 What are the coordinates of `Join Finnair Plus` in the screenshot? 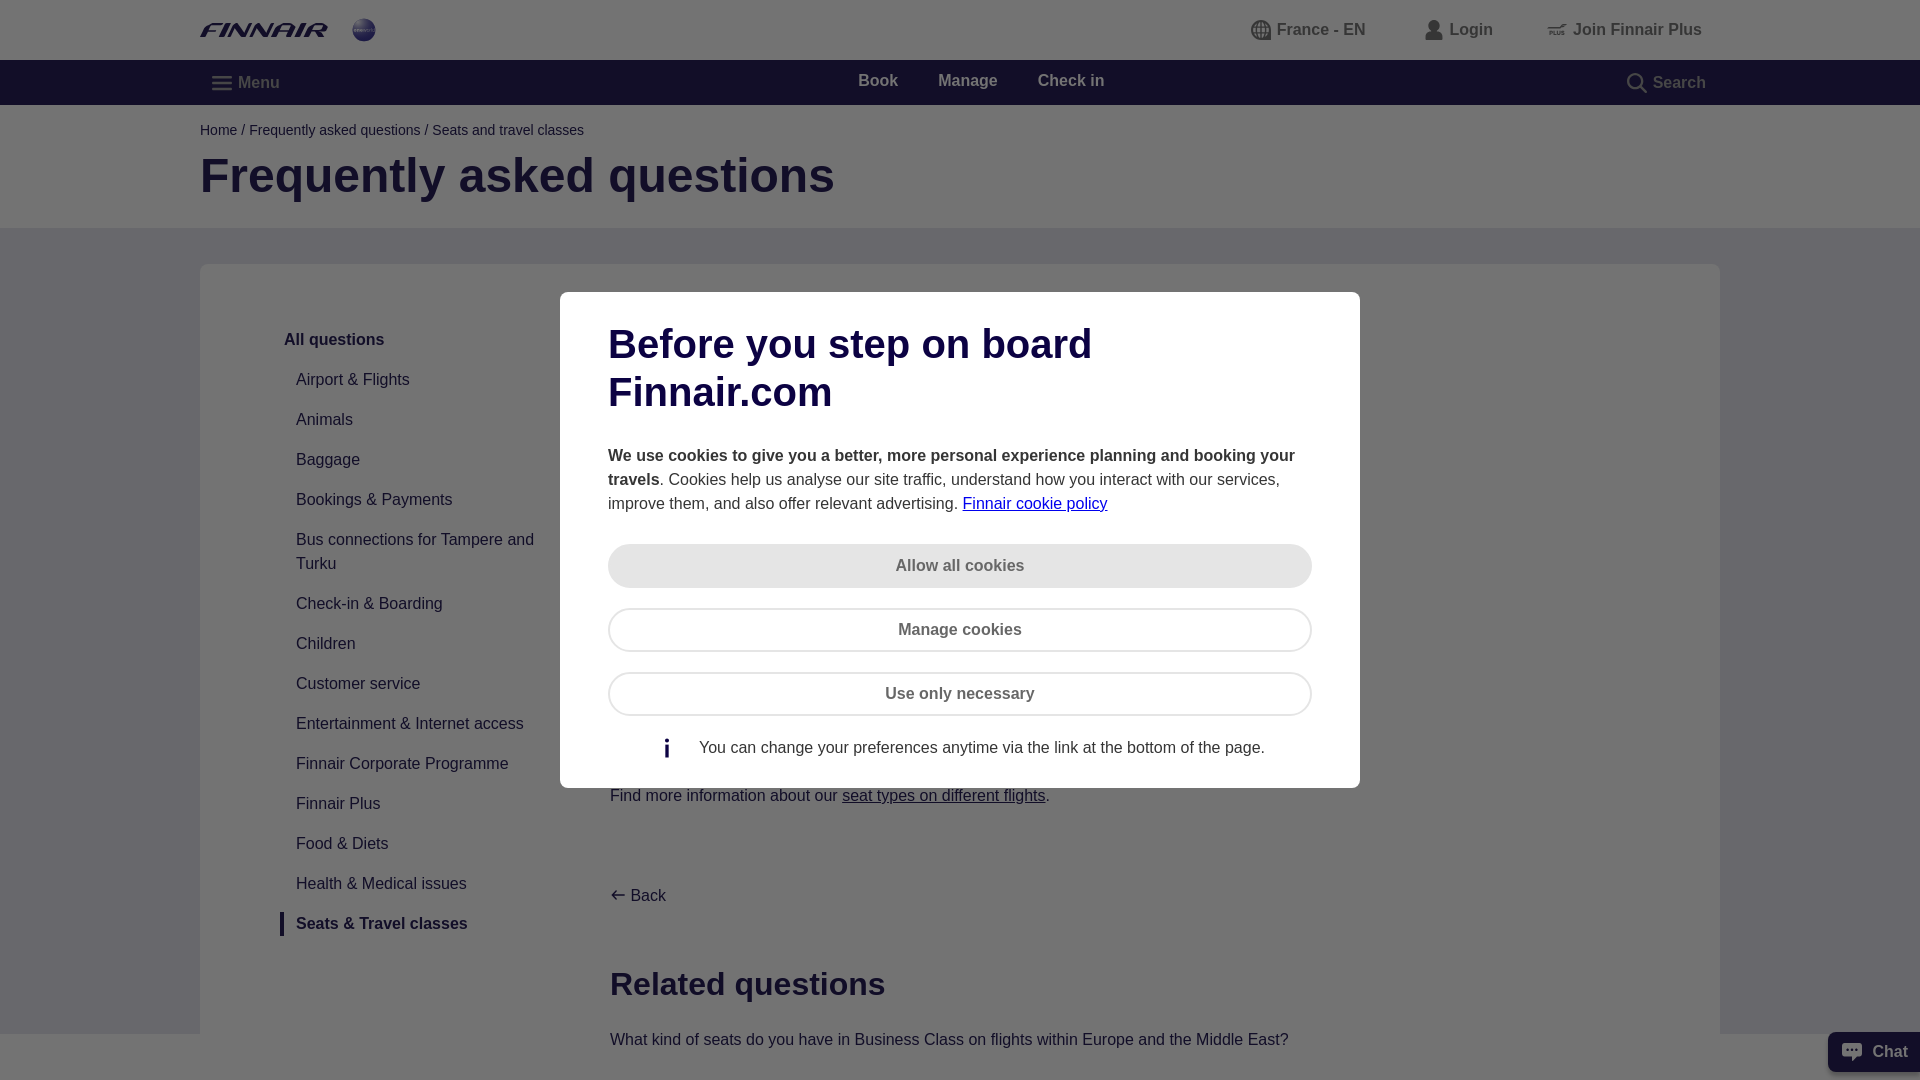 It's located at (1625, 29).